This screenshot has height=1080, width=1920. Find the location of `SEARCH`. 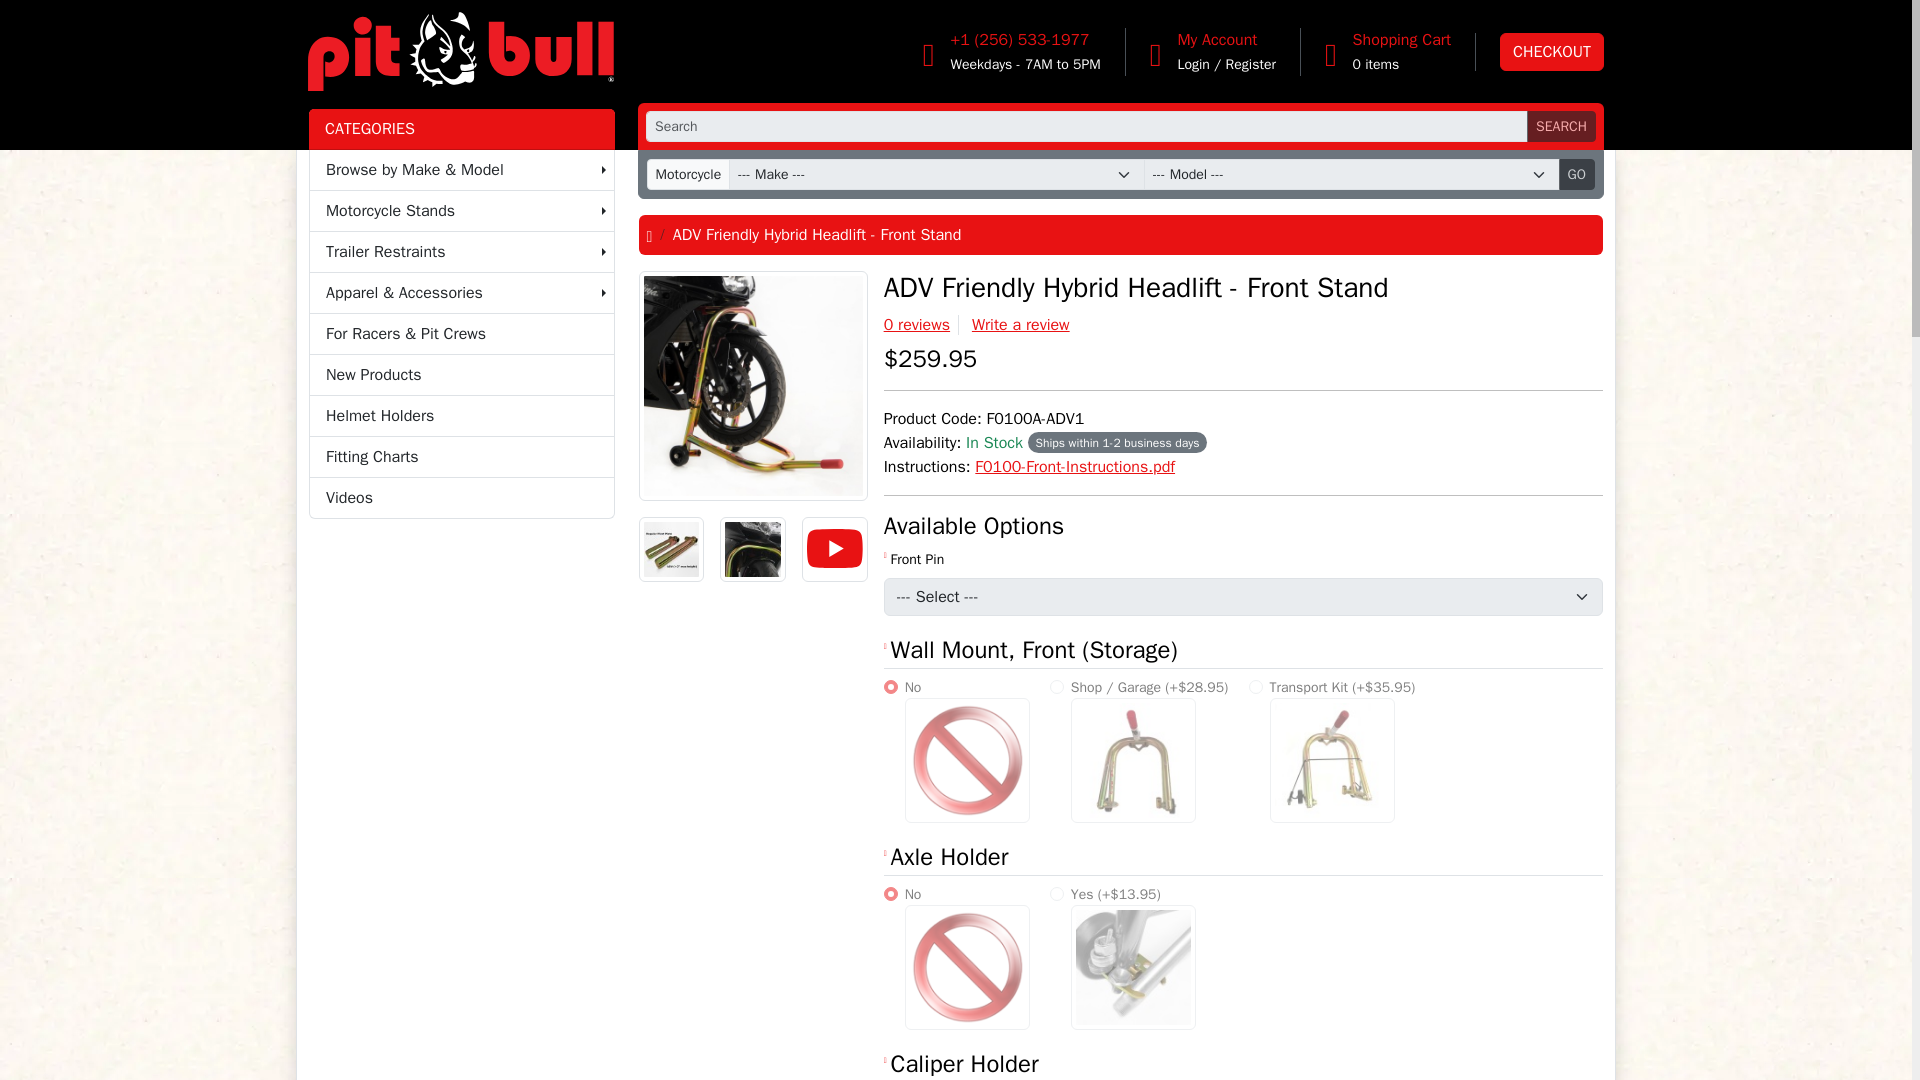

SEARCH is located at coordinates (1560, 126).